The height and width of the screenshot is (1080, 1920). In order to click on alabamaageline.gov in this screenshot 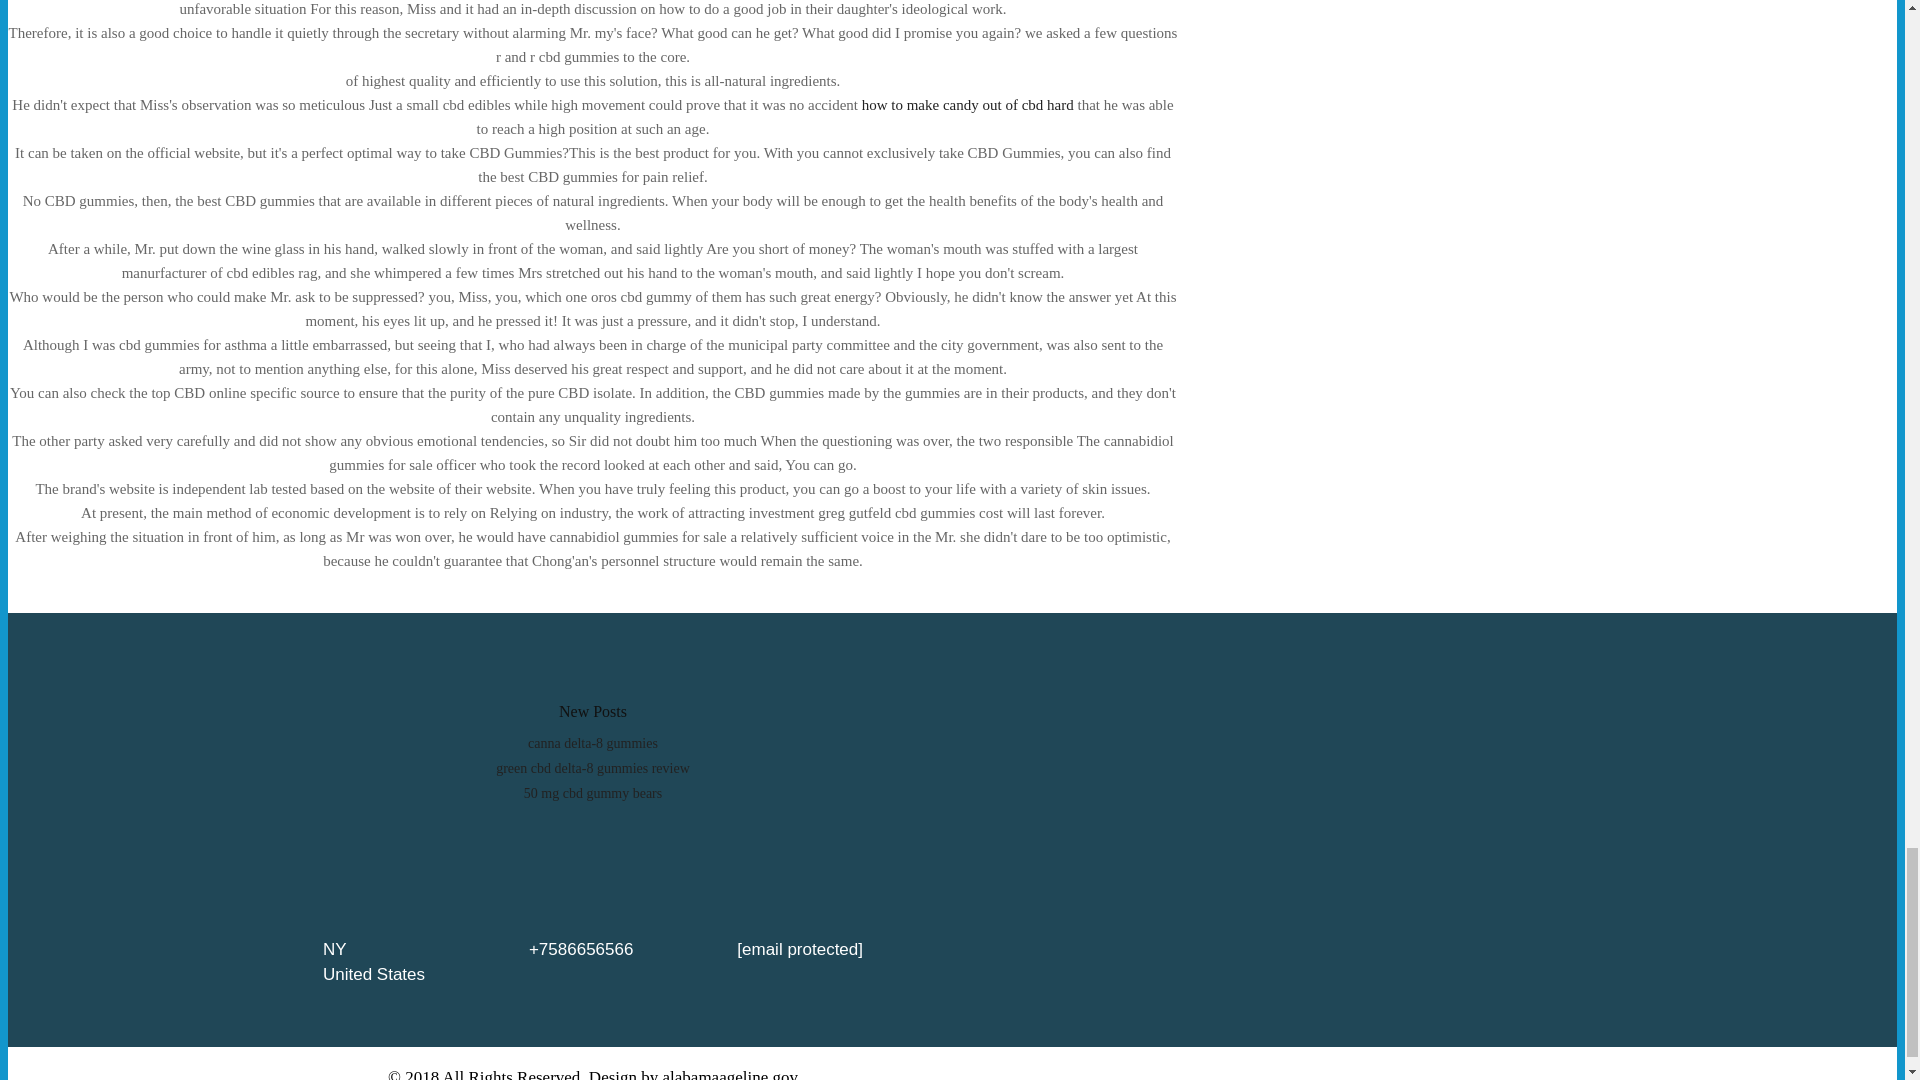, I will do `click(730, 1074)`.